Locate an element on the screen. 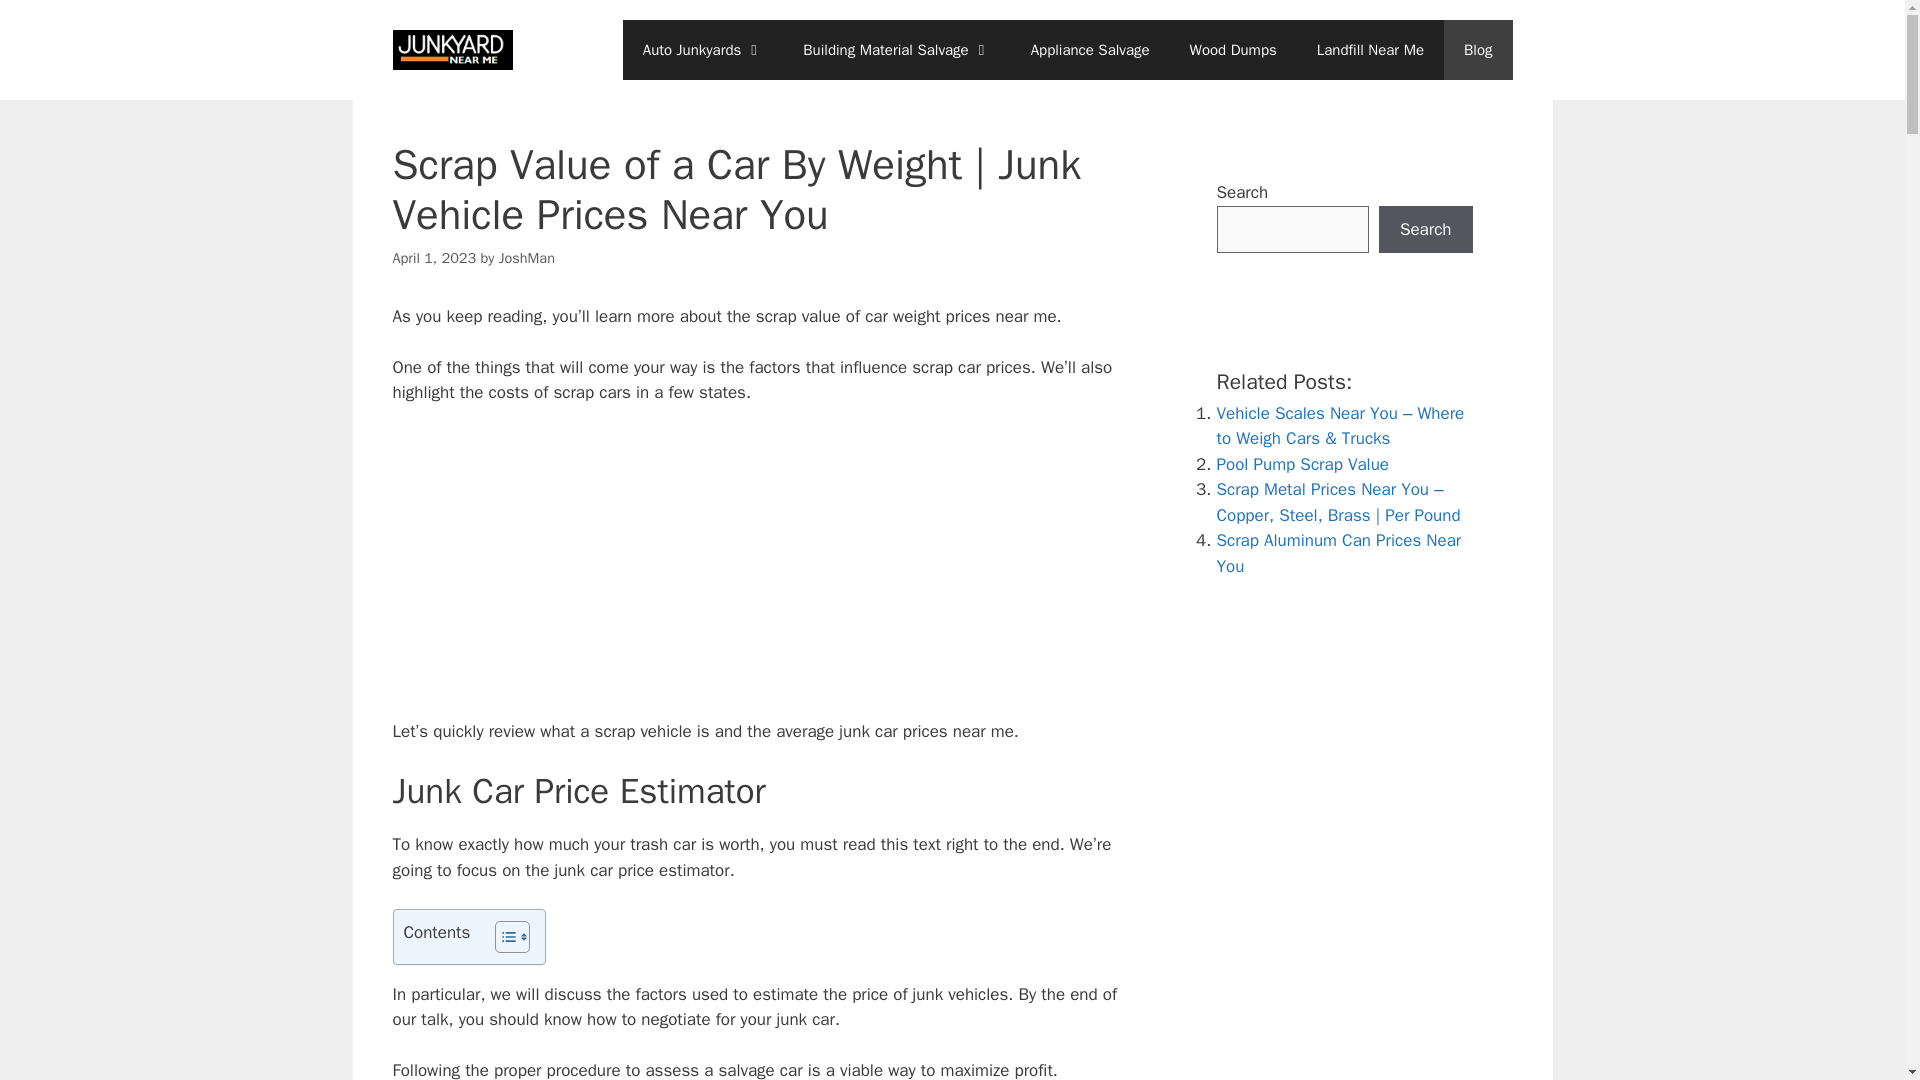  Wood Dumps is located at coordinates (1233, 50).